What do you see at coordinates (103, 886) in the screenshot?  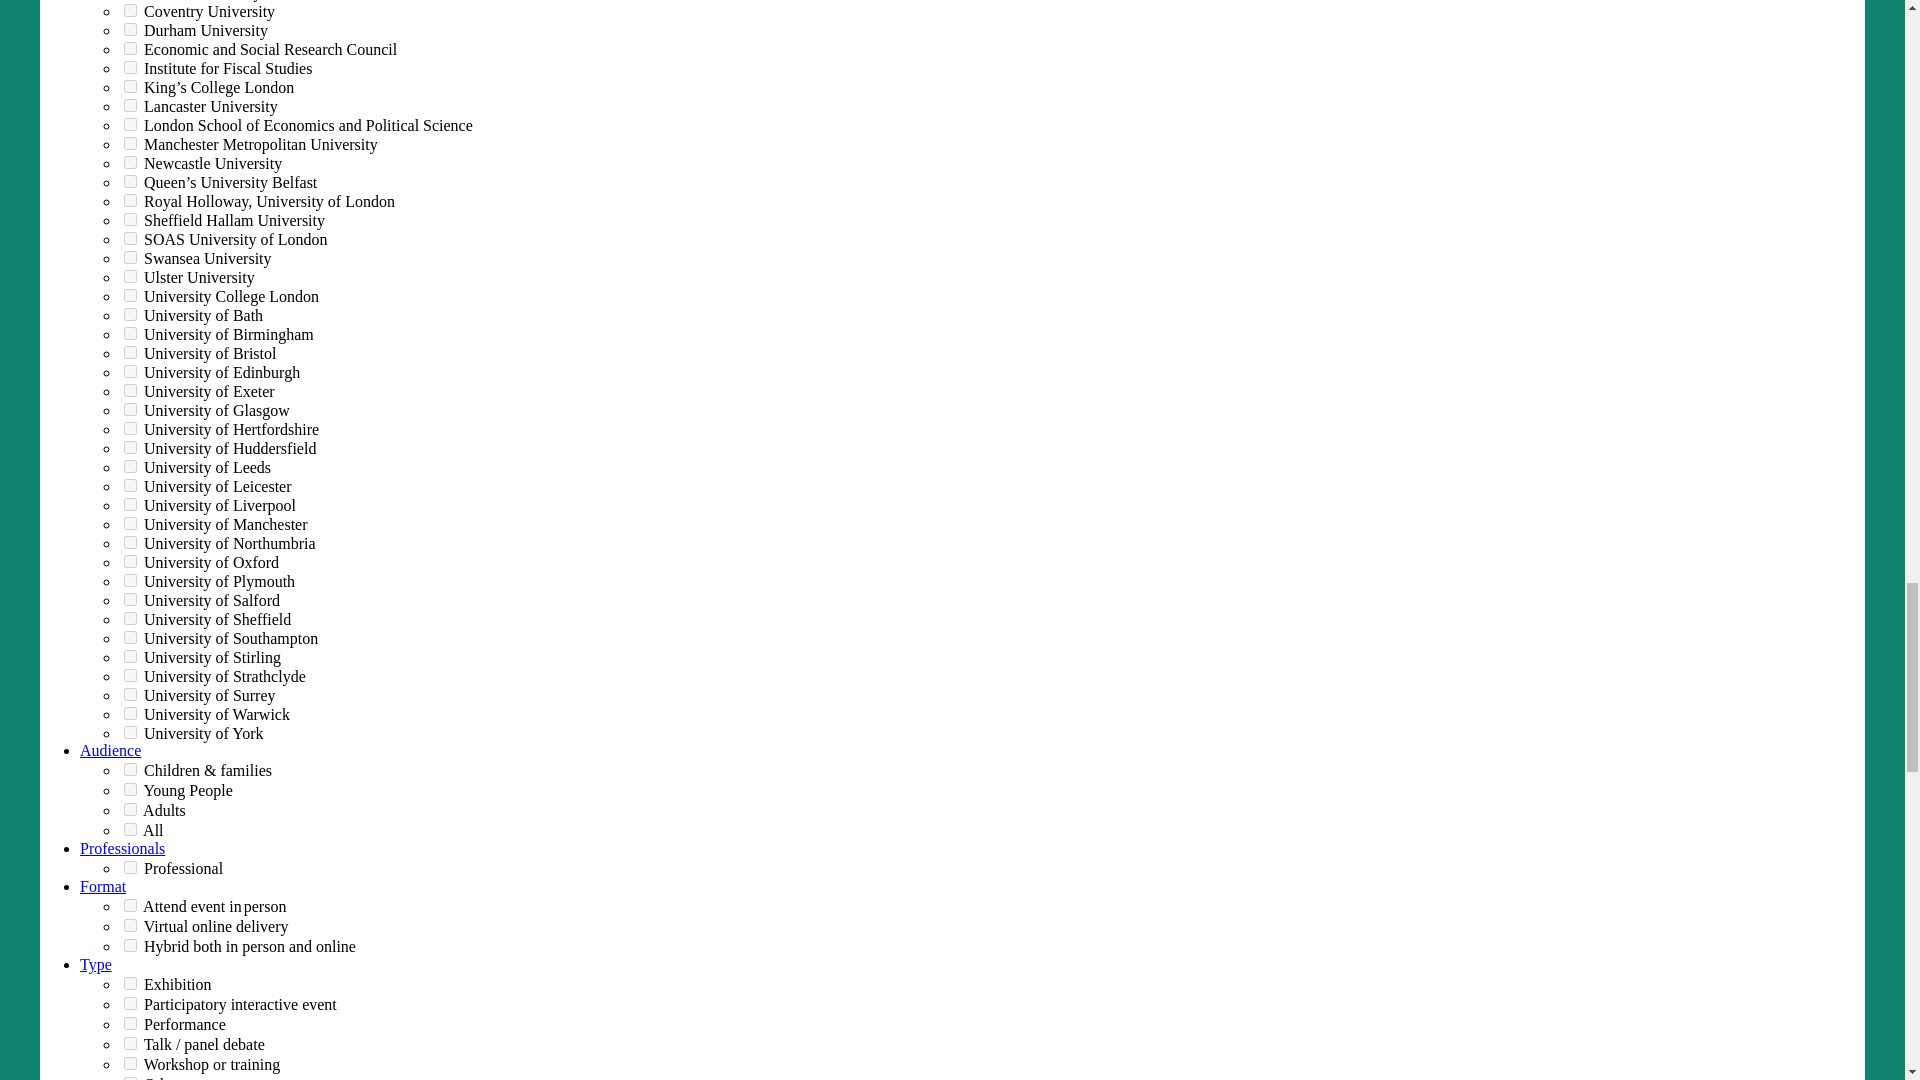 I see `Format` at bounding box center [103, 886].